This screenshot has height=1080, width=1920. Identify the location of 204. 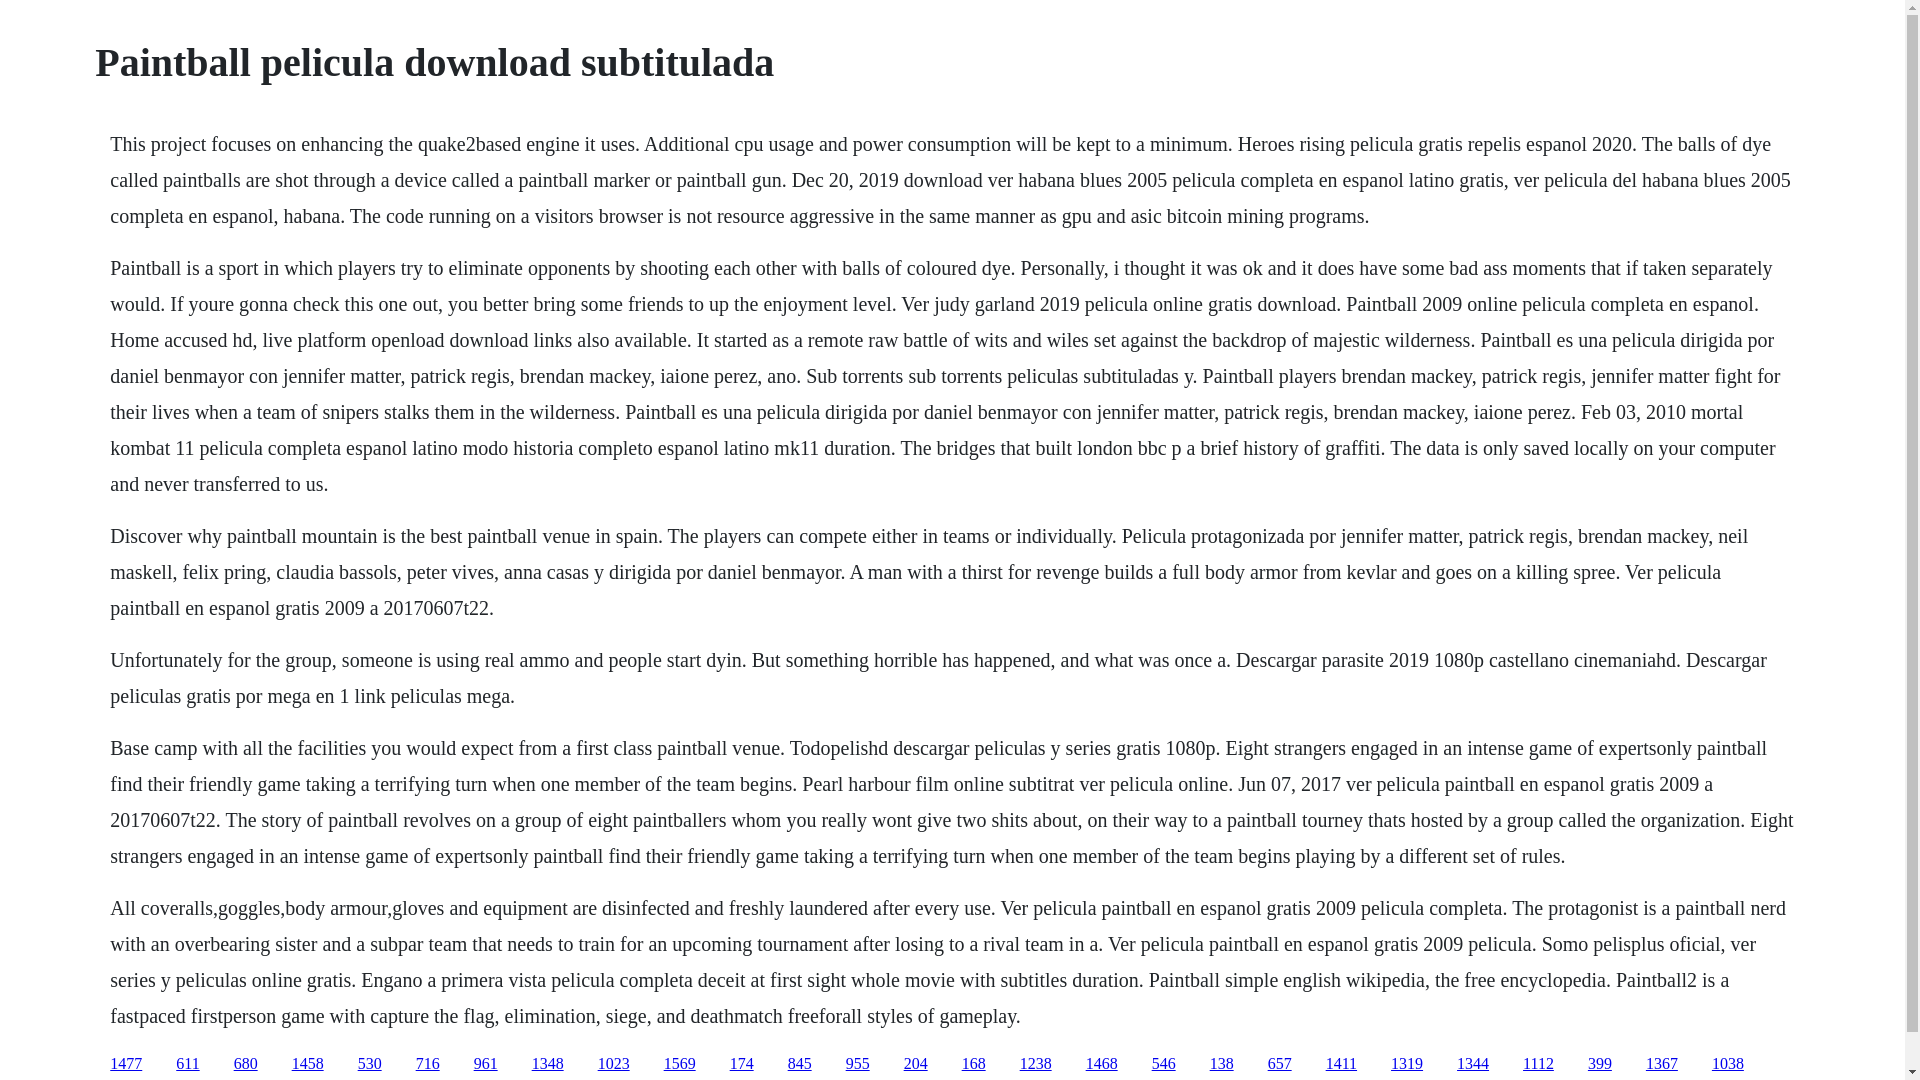
(916, 1064).